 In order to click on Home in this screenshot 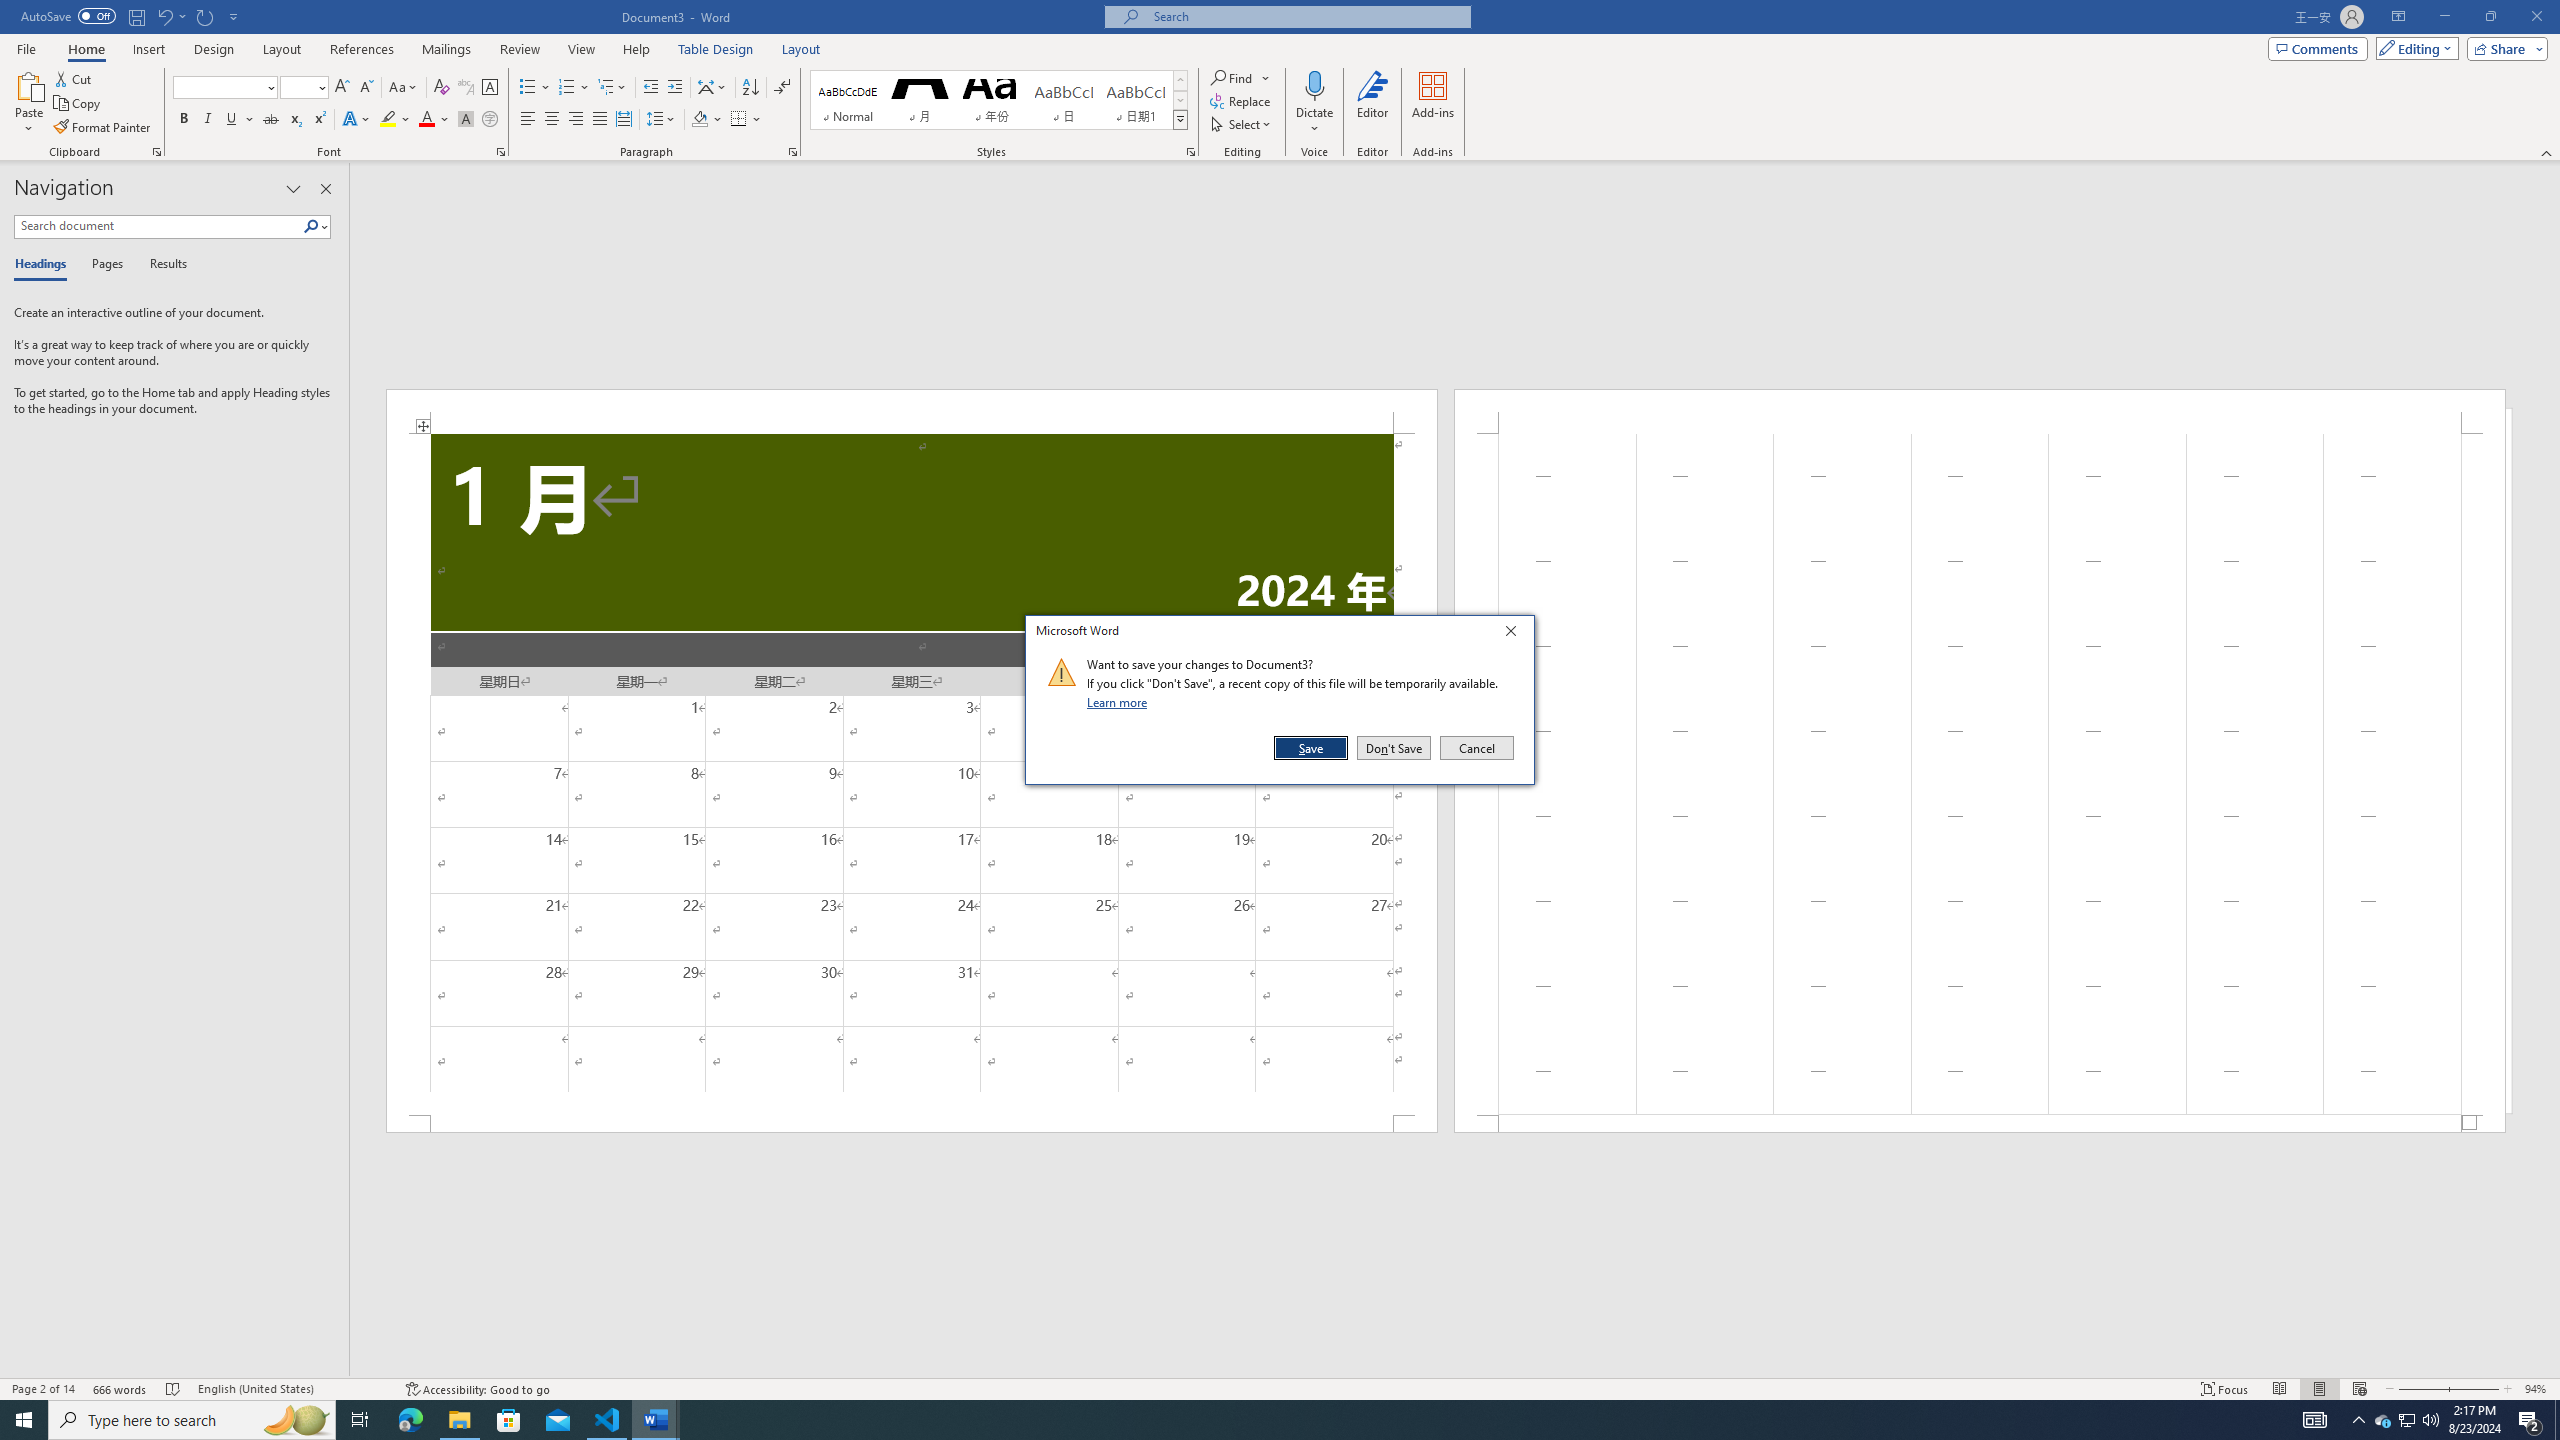, I will do `click(85, 49)`.